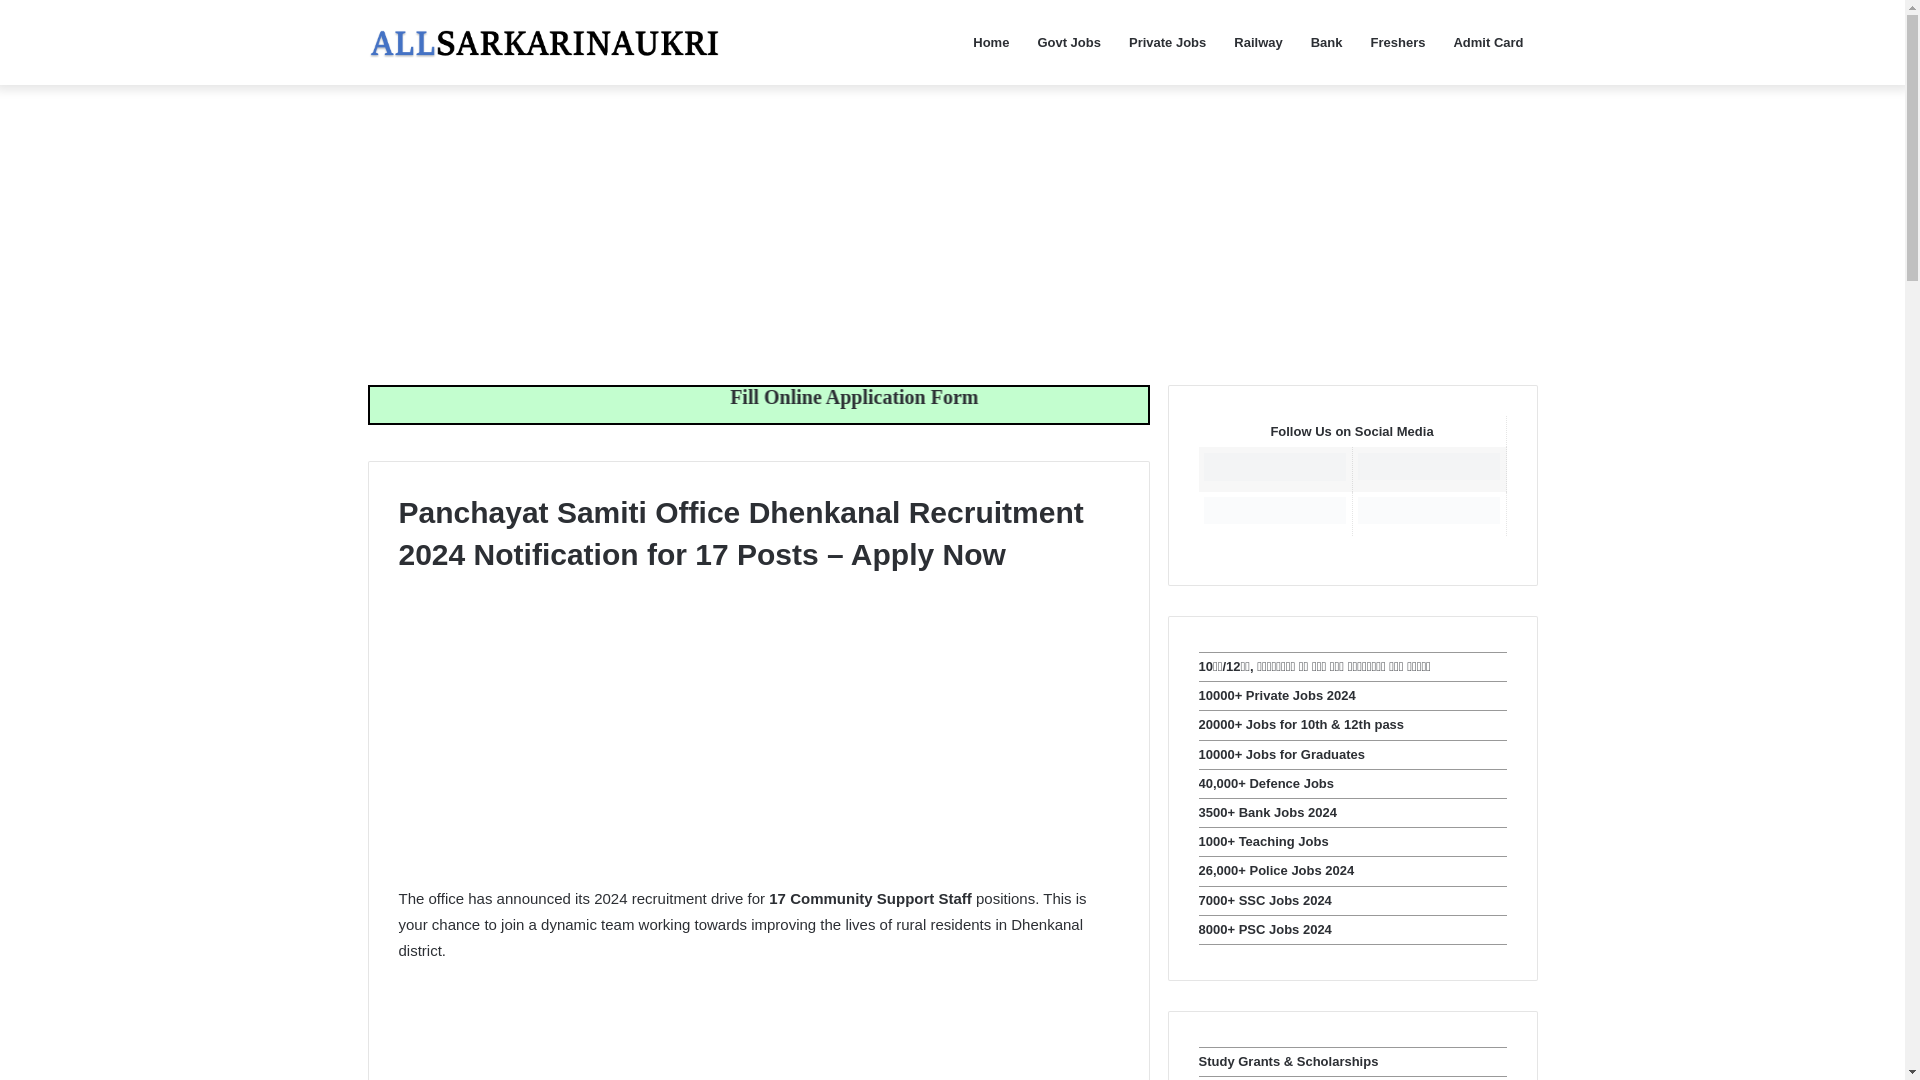 This screenshot has height=1080, width=1920. What do you see at coordinates (1167, 42) in the screenshot?
I see `Private Jobs` at bounding box center [1167, 42].